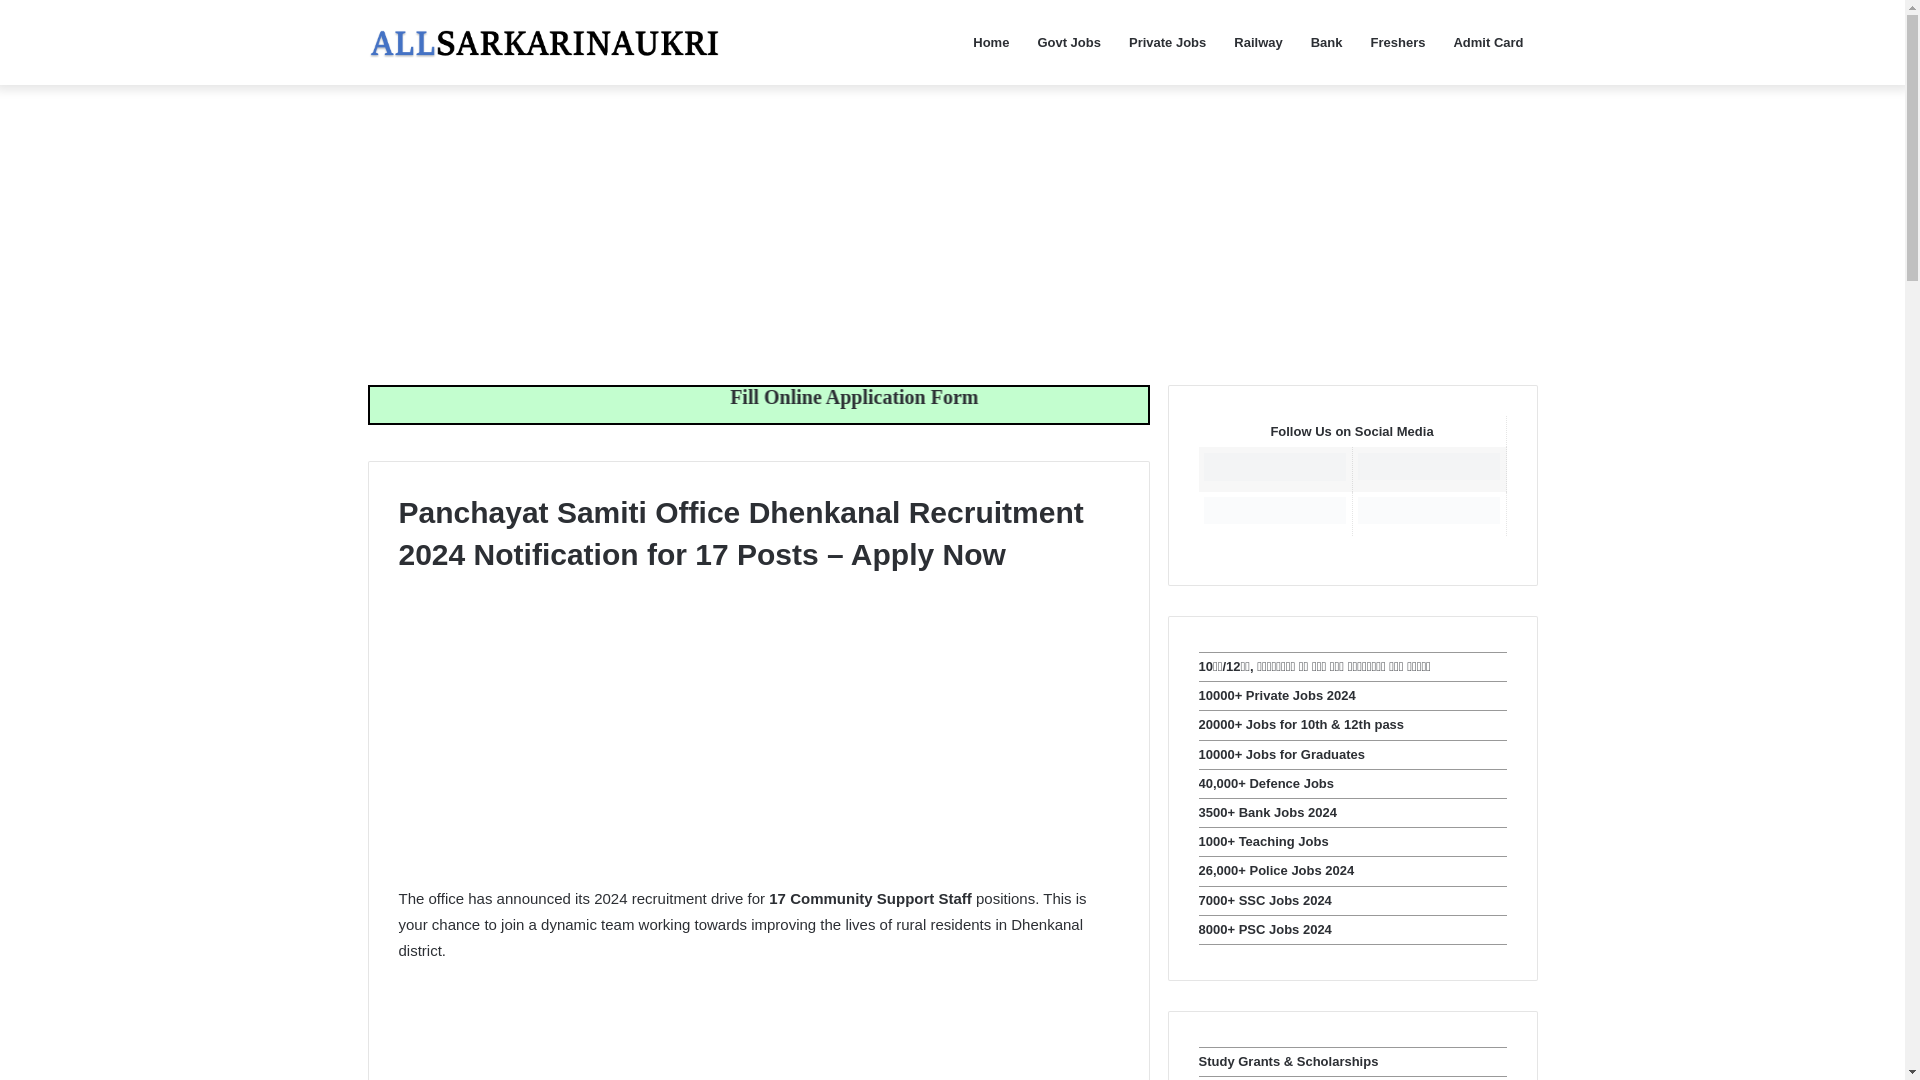 This screenshot has height=1080, width=1920. What do you see at coordinates (1167, 42) in the screenshot?
I see `Private Jobs` at bounding box center [1167, 42].